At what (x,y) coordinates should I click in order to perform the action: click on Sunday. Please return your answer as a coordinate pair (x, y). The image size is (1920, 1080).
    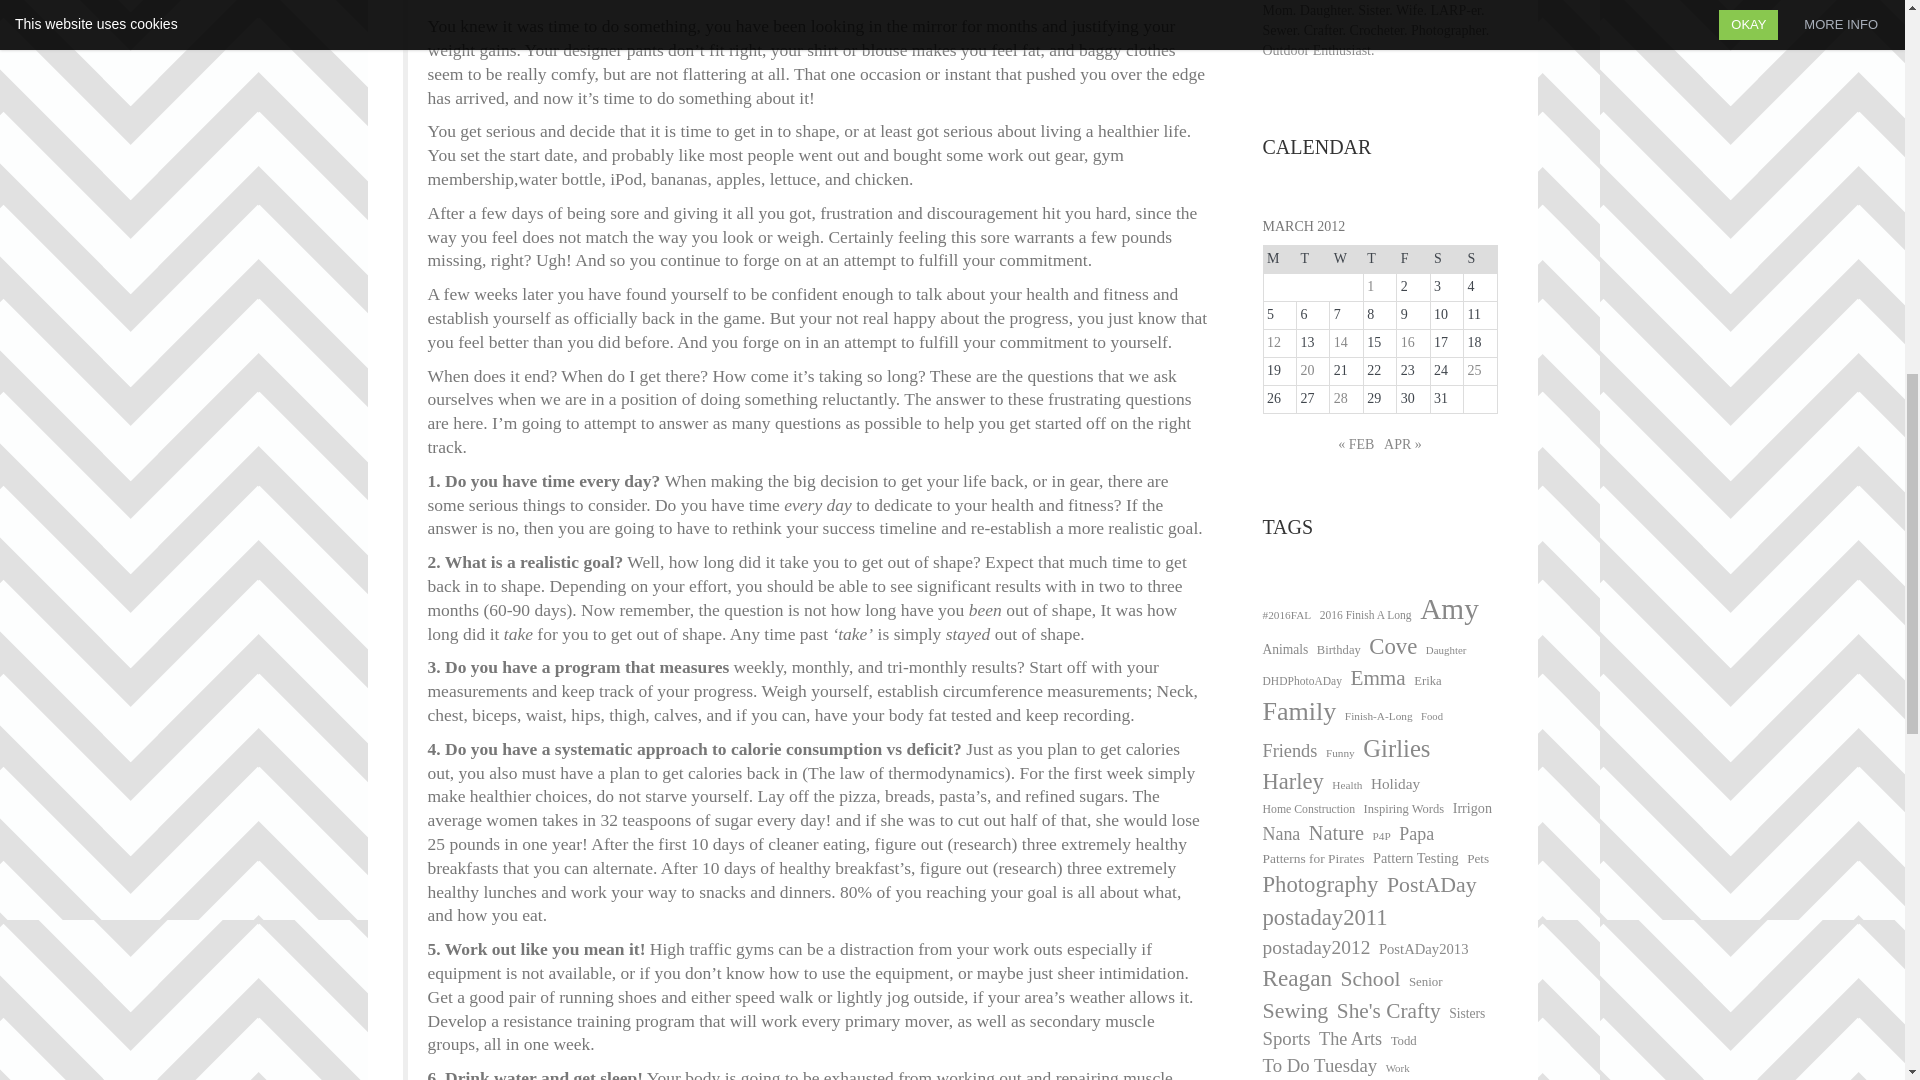
    Looking at the image, I should click on (1480, 259).